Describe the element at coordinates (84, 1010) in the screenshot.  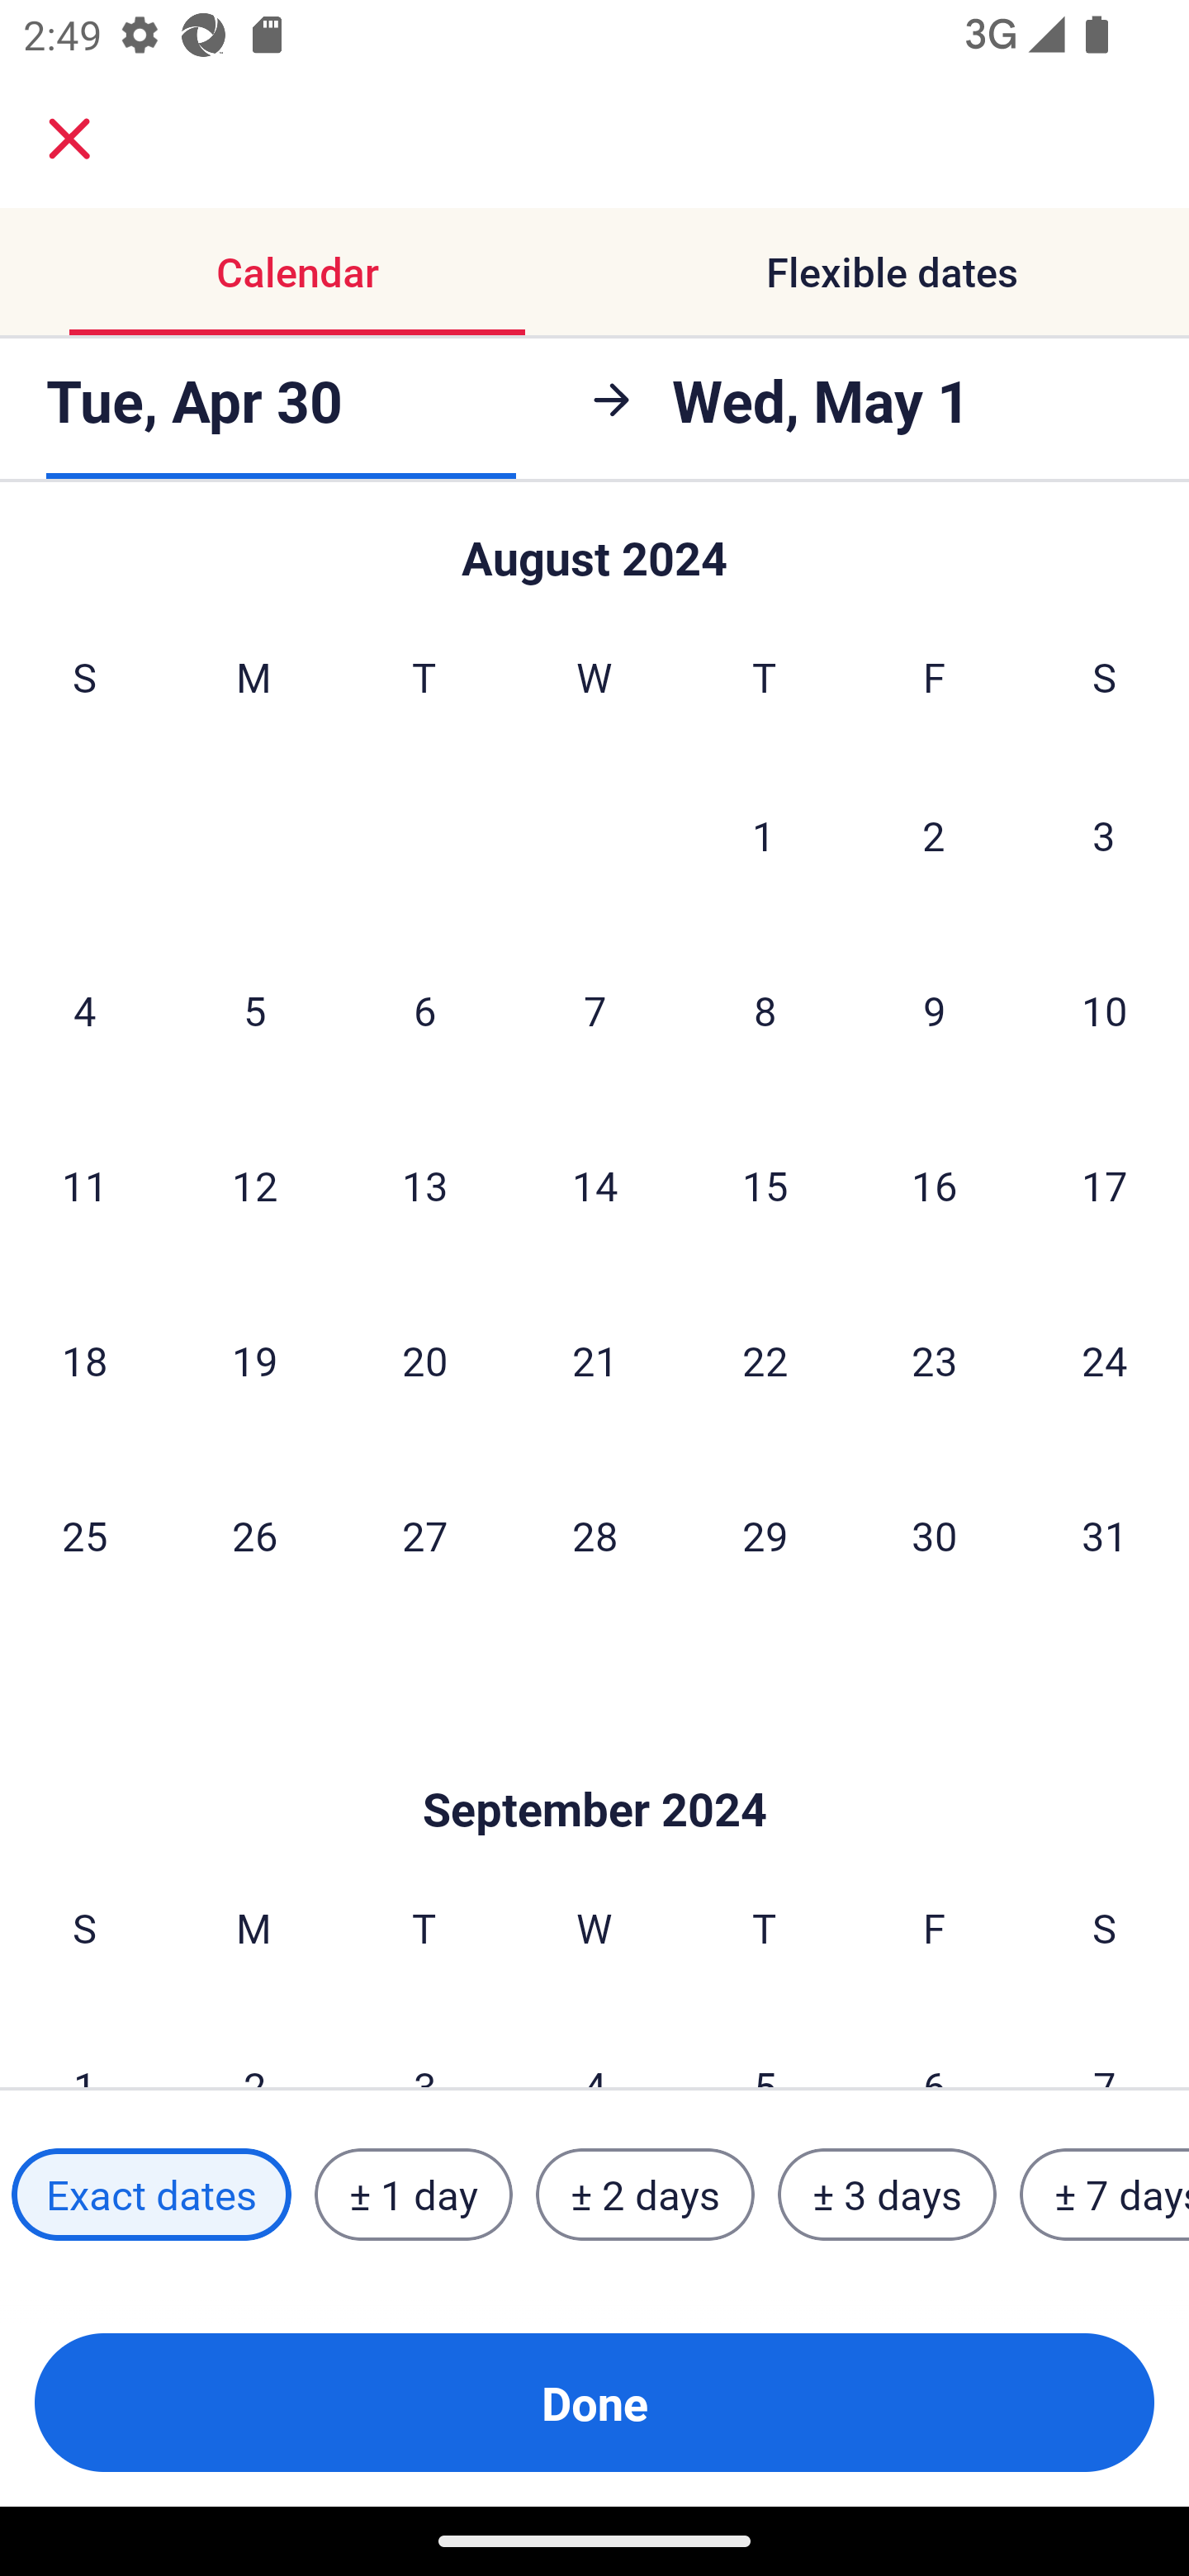
I see `4 Sunday, August 4, 2024` at that location.